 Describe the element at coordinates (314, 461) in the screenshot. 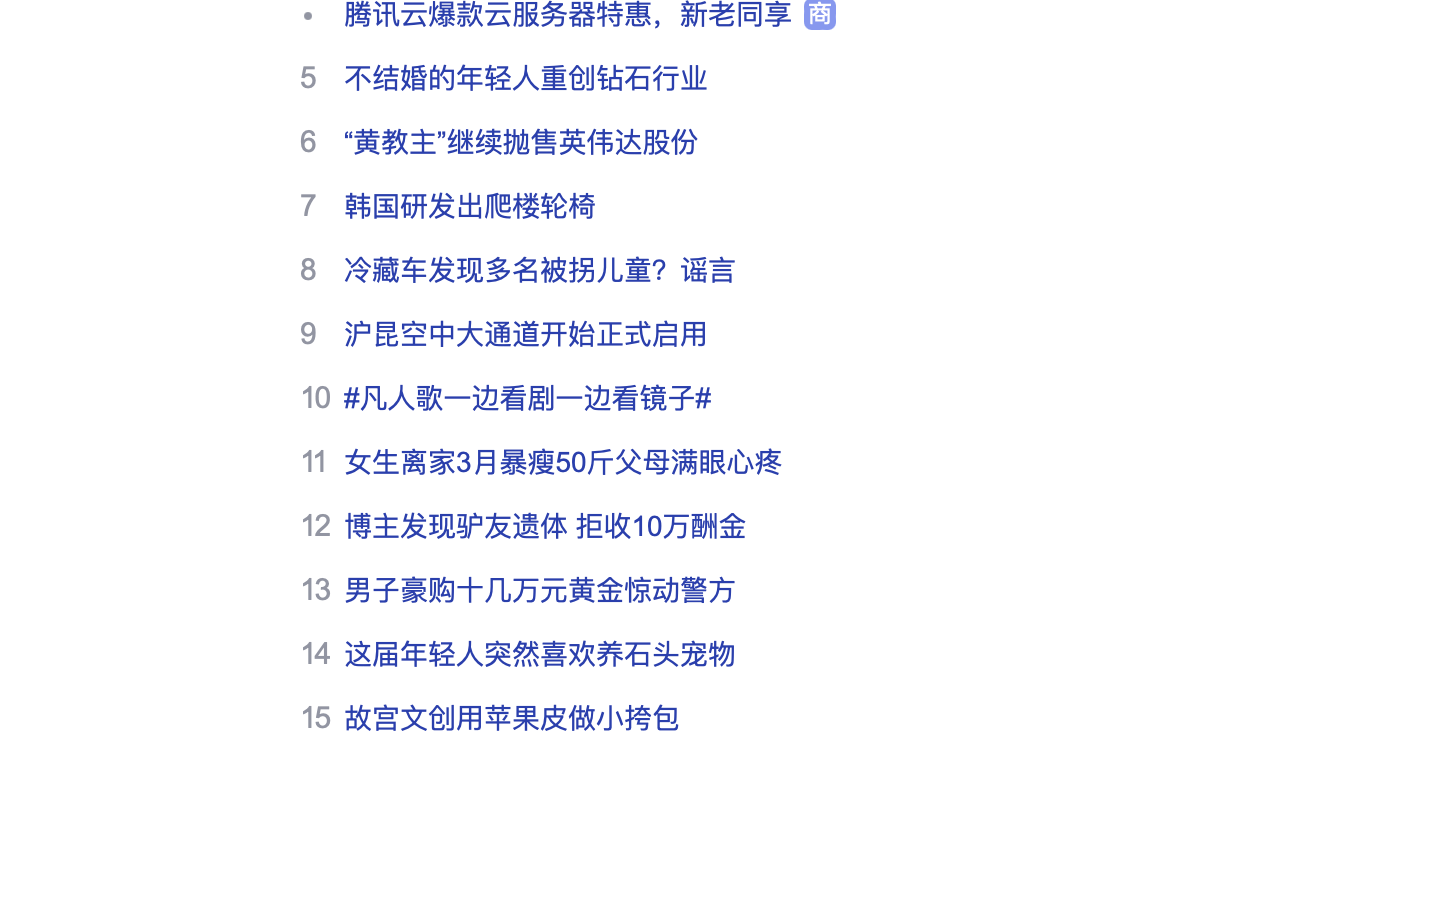

I see `11` at that location.